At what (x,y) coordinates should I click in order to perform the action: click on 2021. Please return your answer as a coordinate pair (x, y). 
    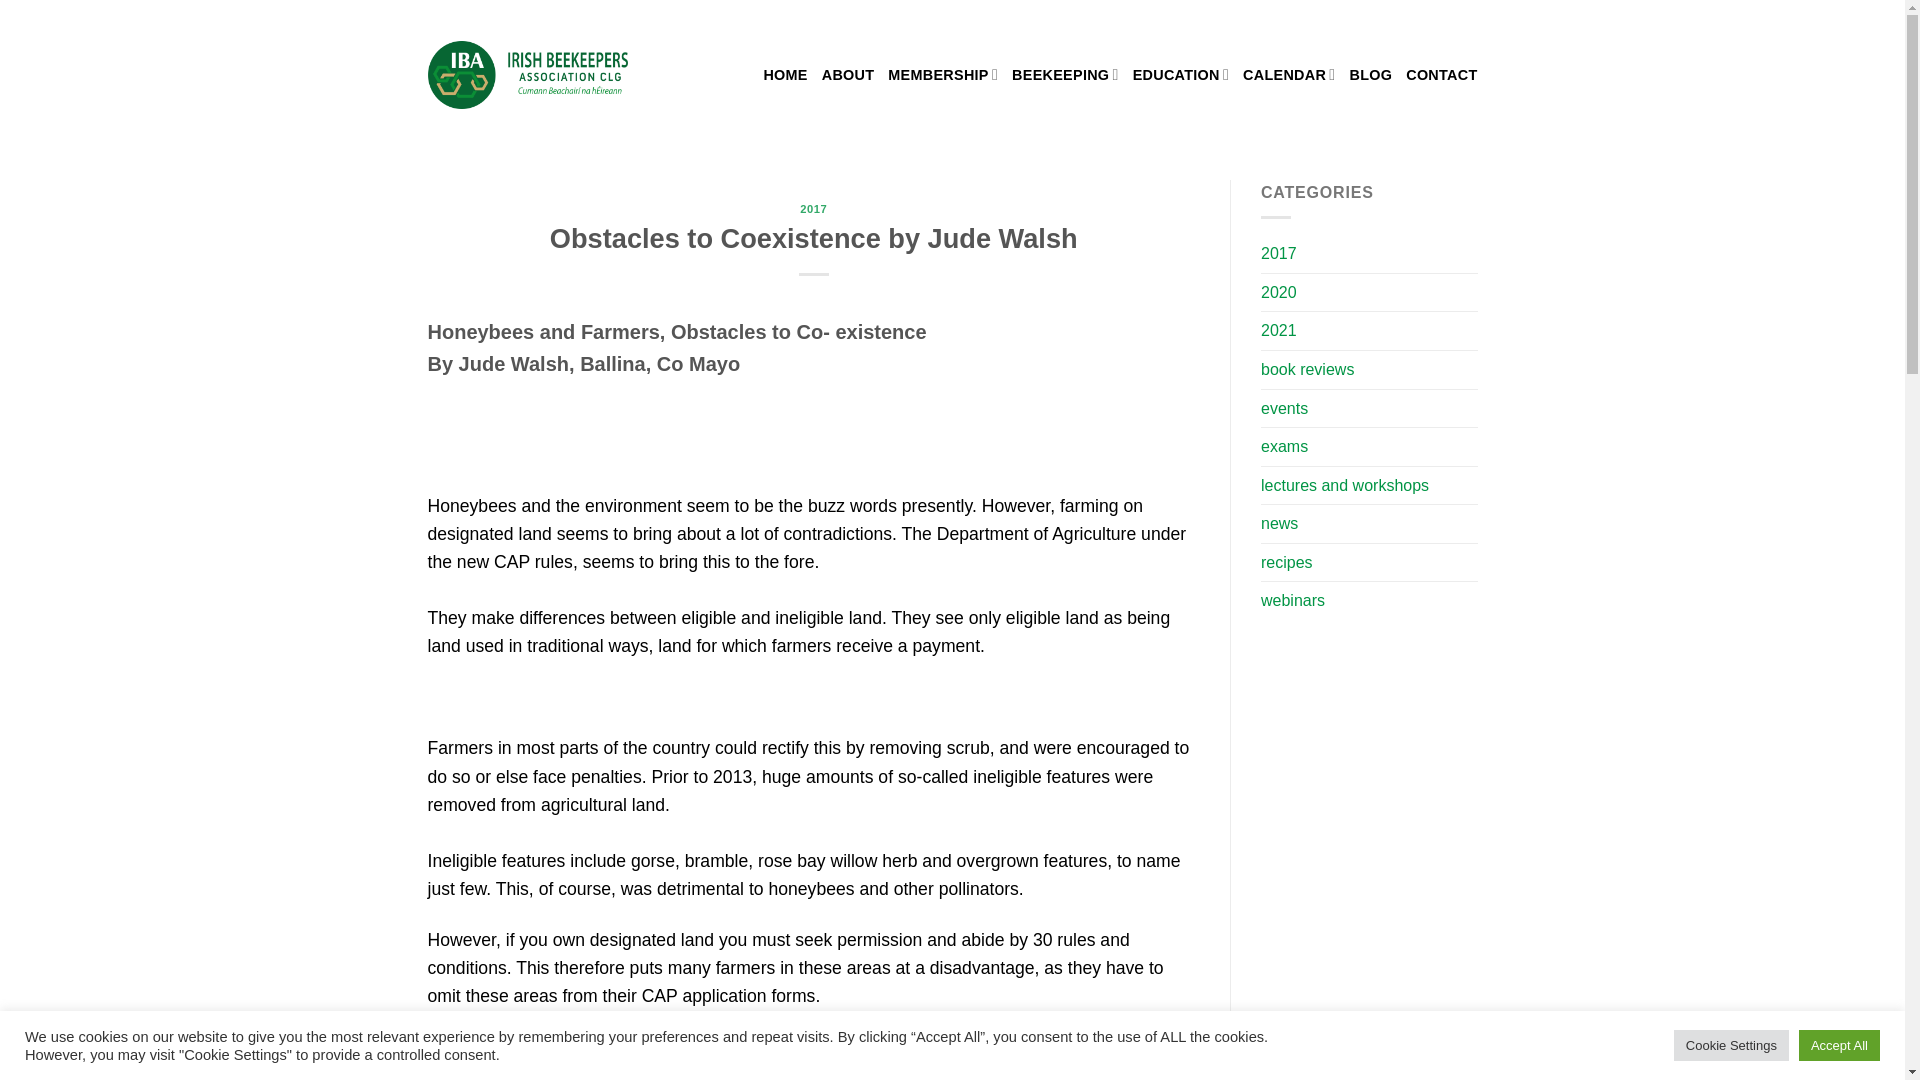
    Looking at the image, I should click on (1279, 330).